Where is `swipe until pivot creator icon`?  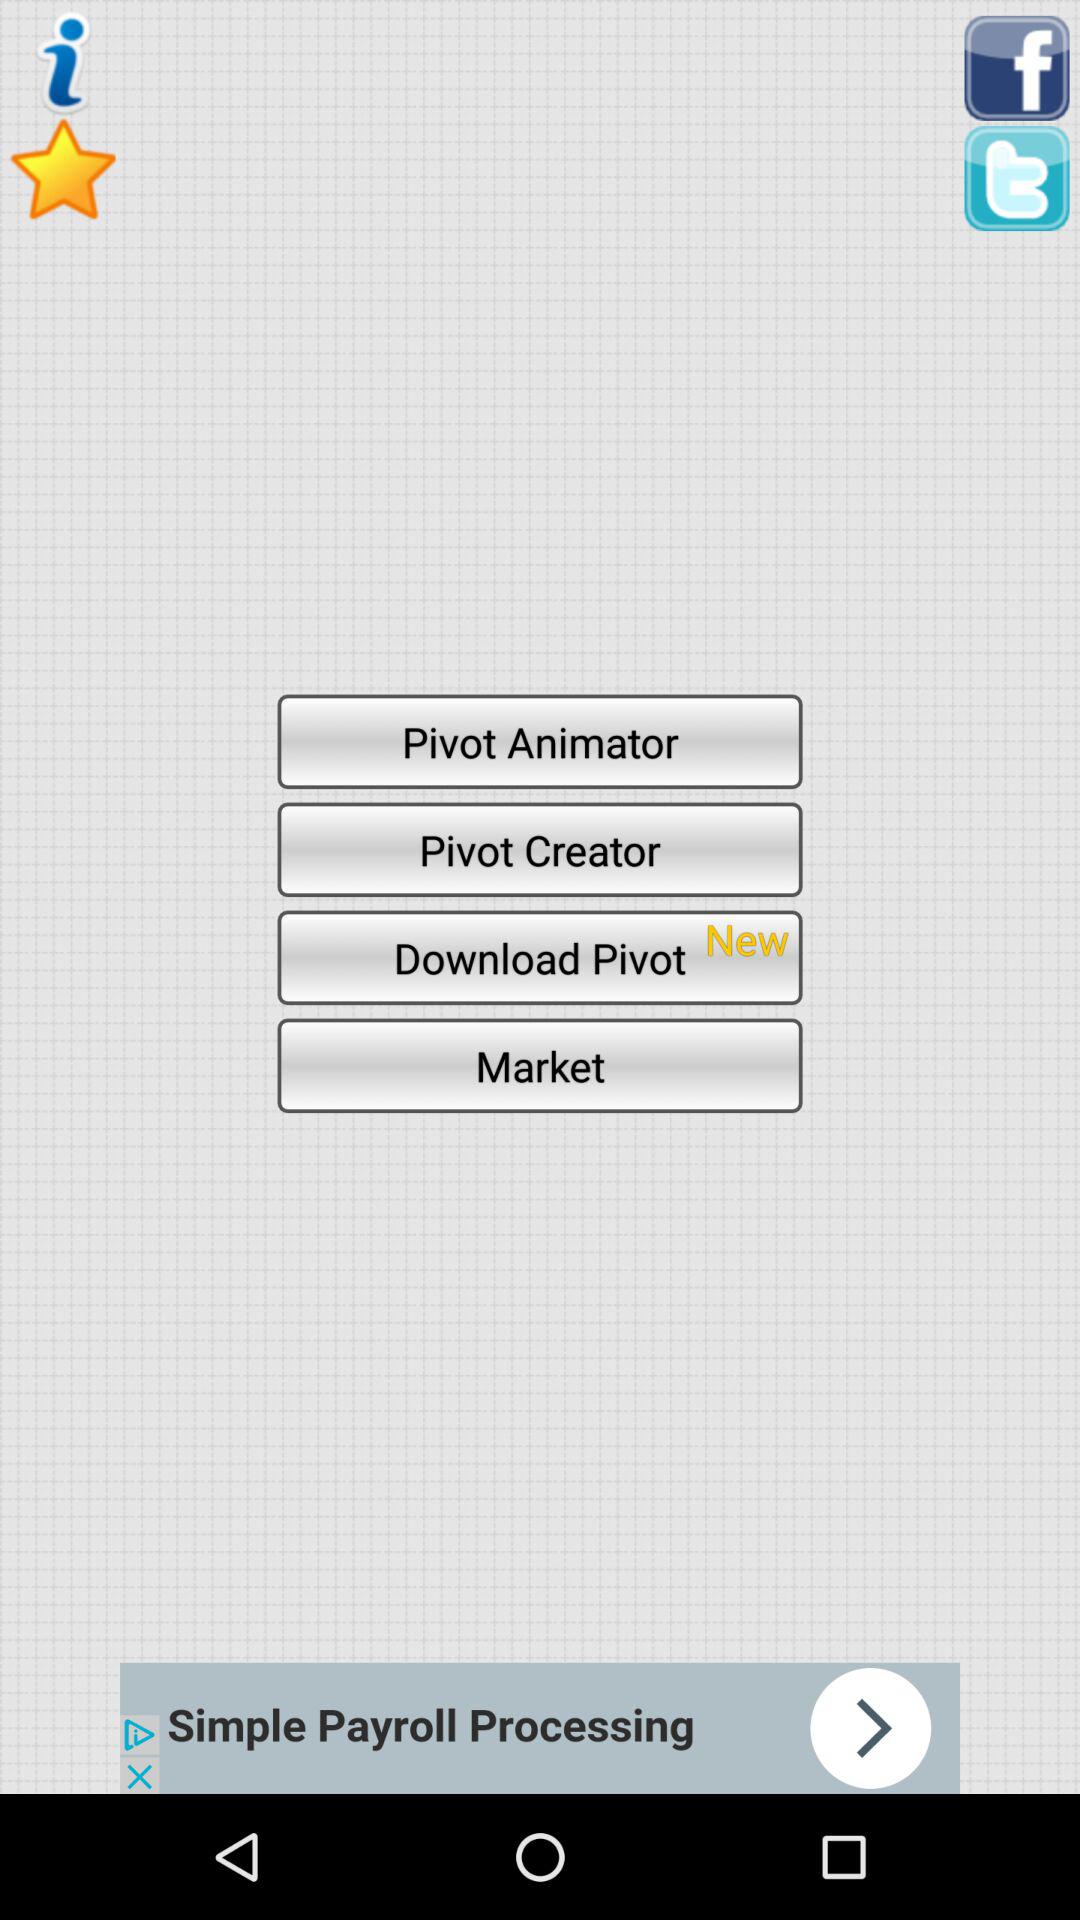 swipe until pivot creator icon is located at coordinates (540, 849).